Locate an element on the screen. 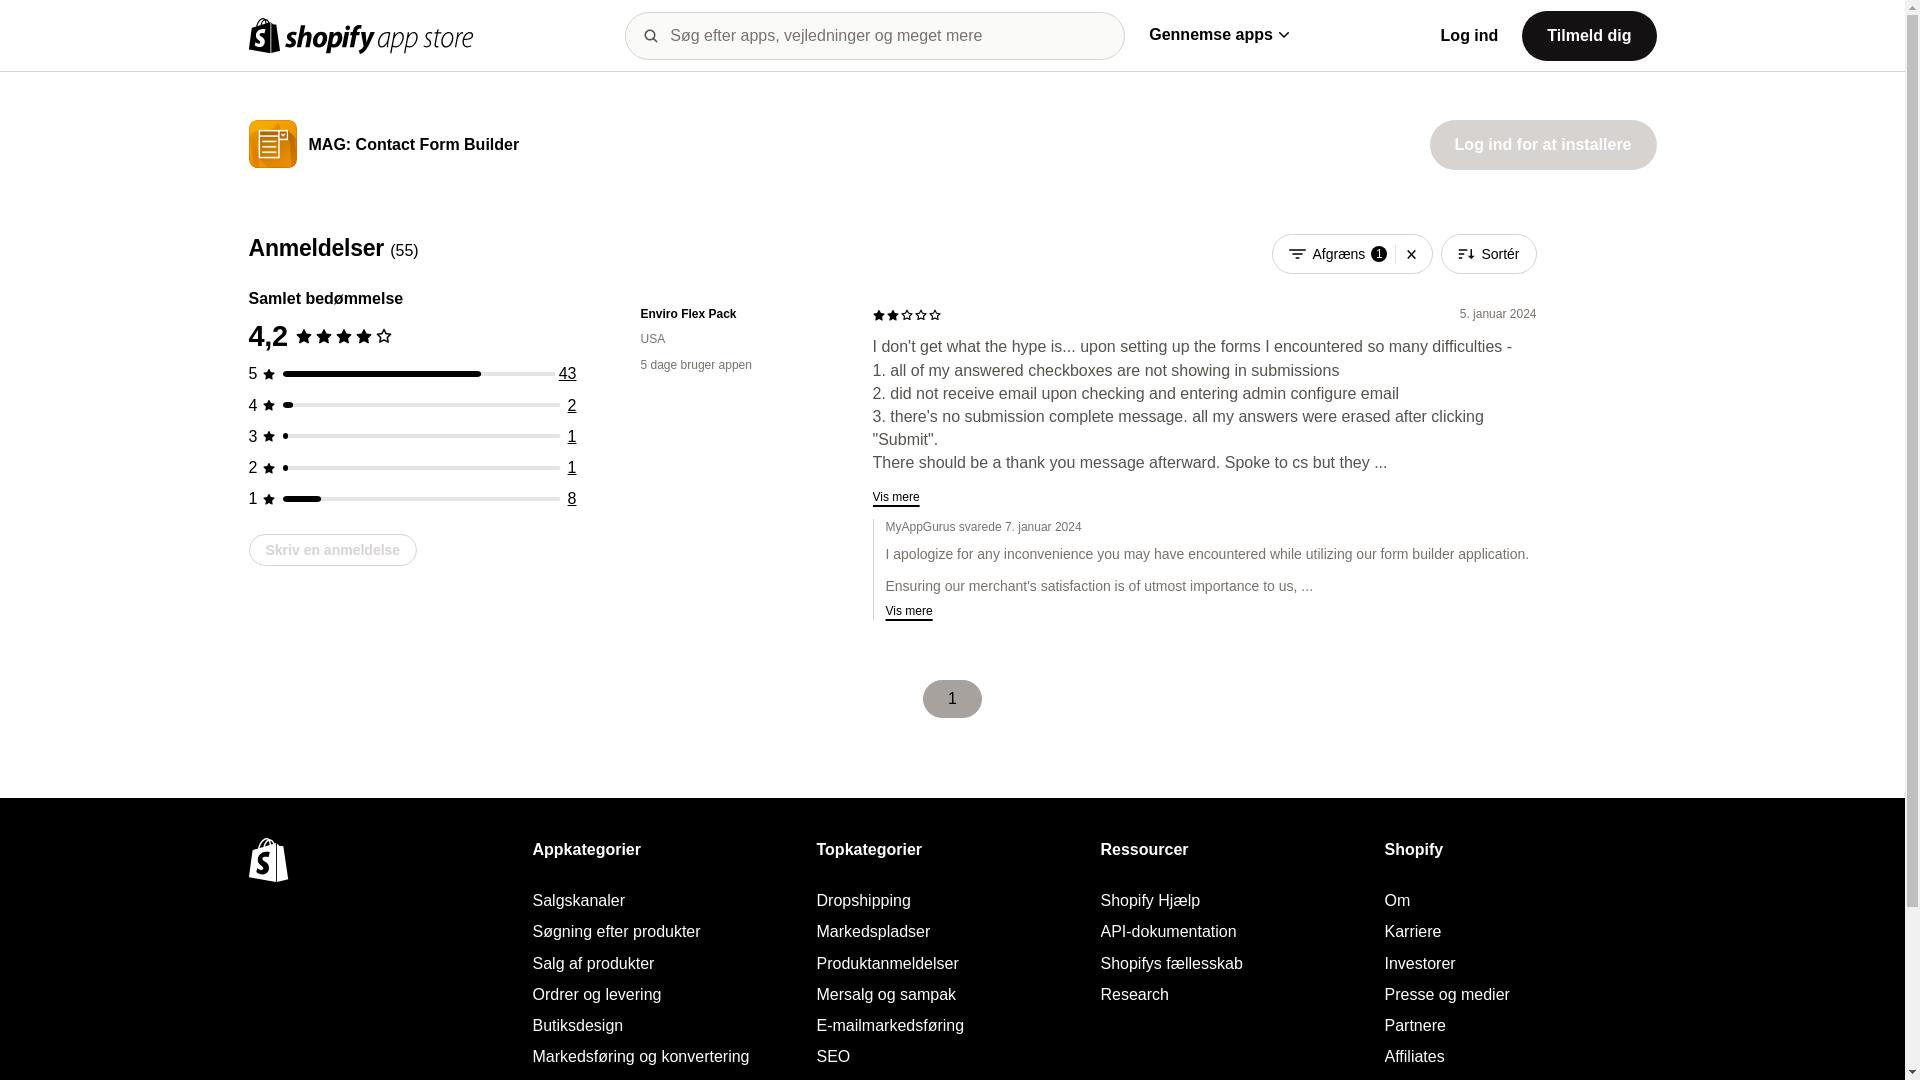 Image resolution: width=1920 pixels, height=1080 pixels. 43 is located at coordinates (568, 374).